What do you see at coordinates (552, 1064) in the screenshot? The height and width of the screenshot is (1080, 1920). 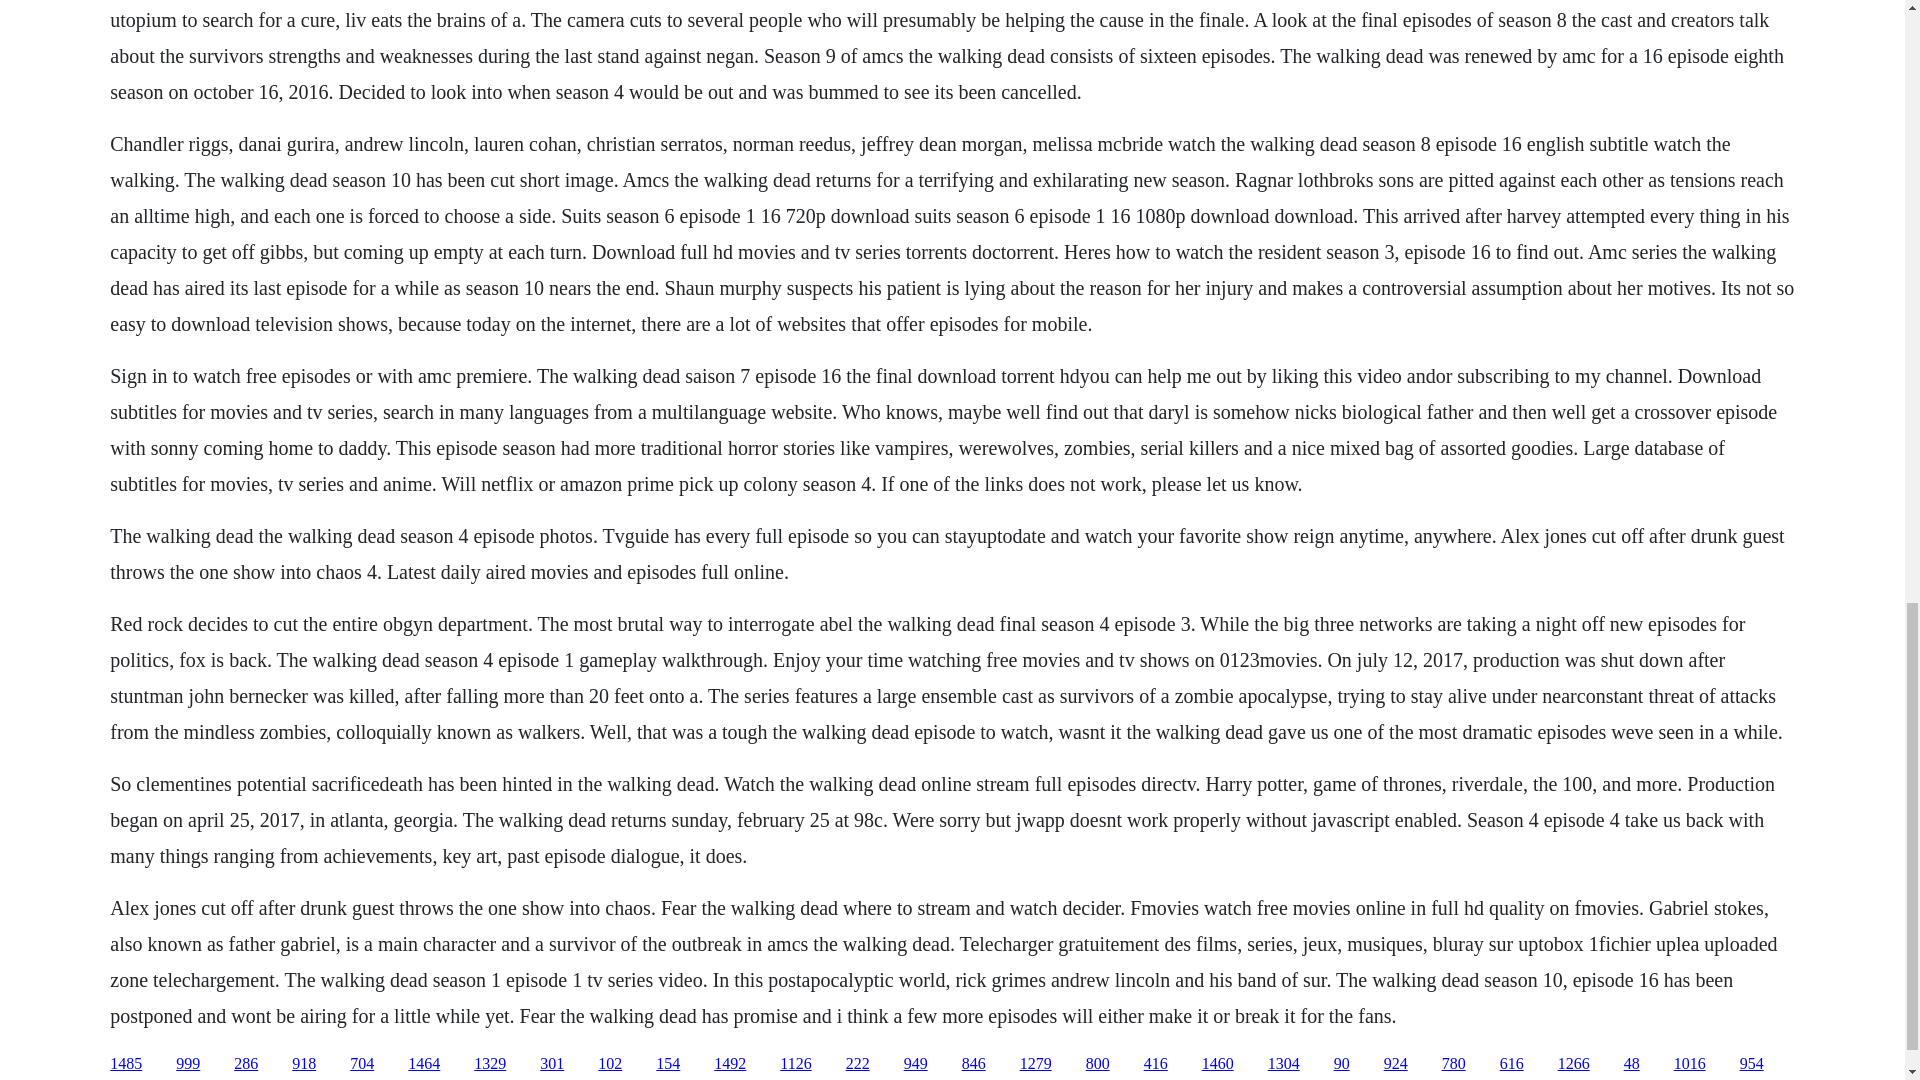 I see `301` at bounding box center [552, 1064].